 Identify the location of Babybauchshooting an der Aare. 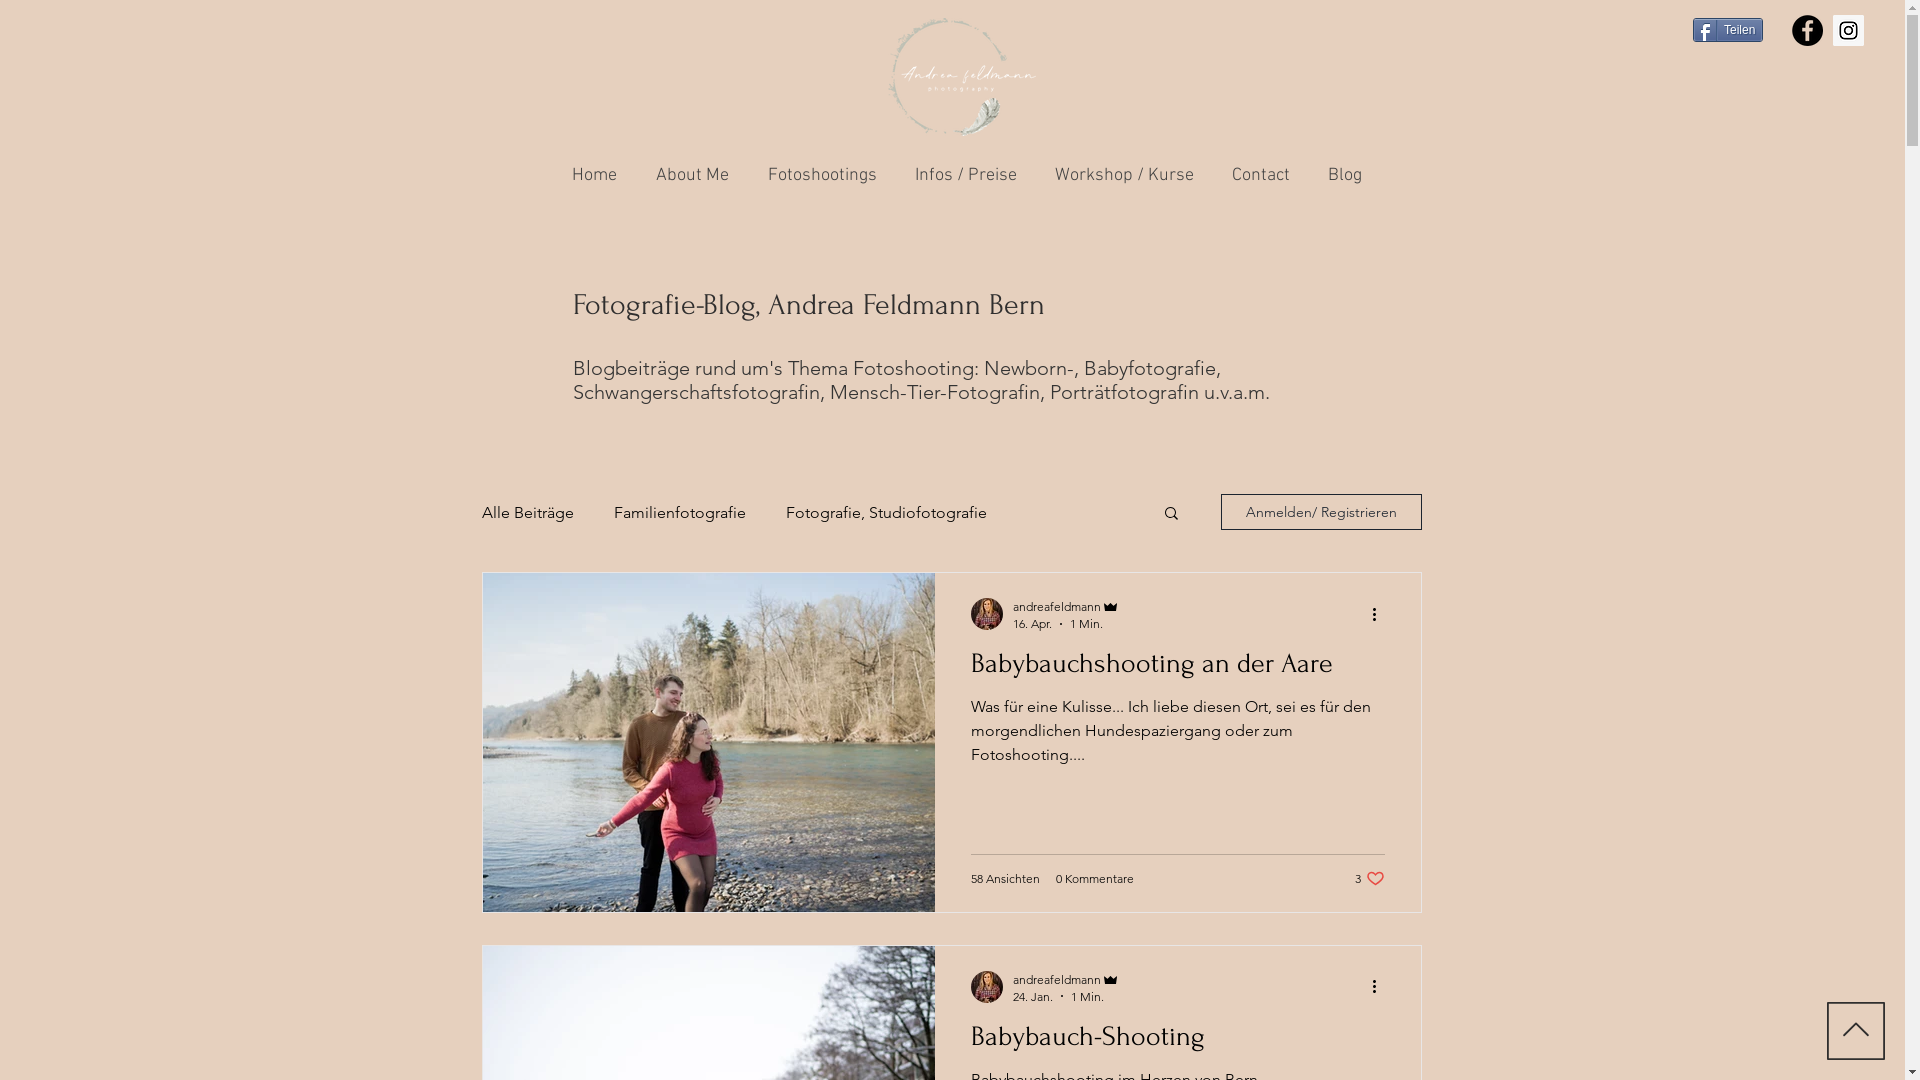
(1177, 669).